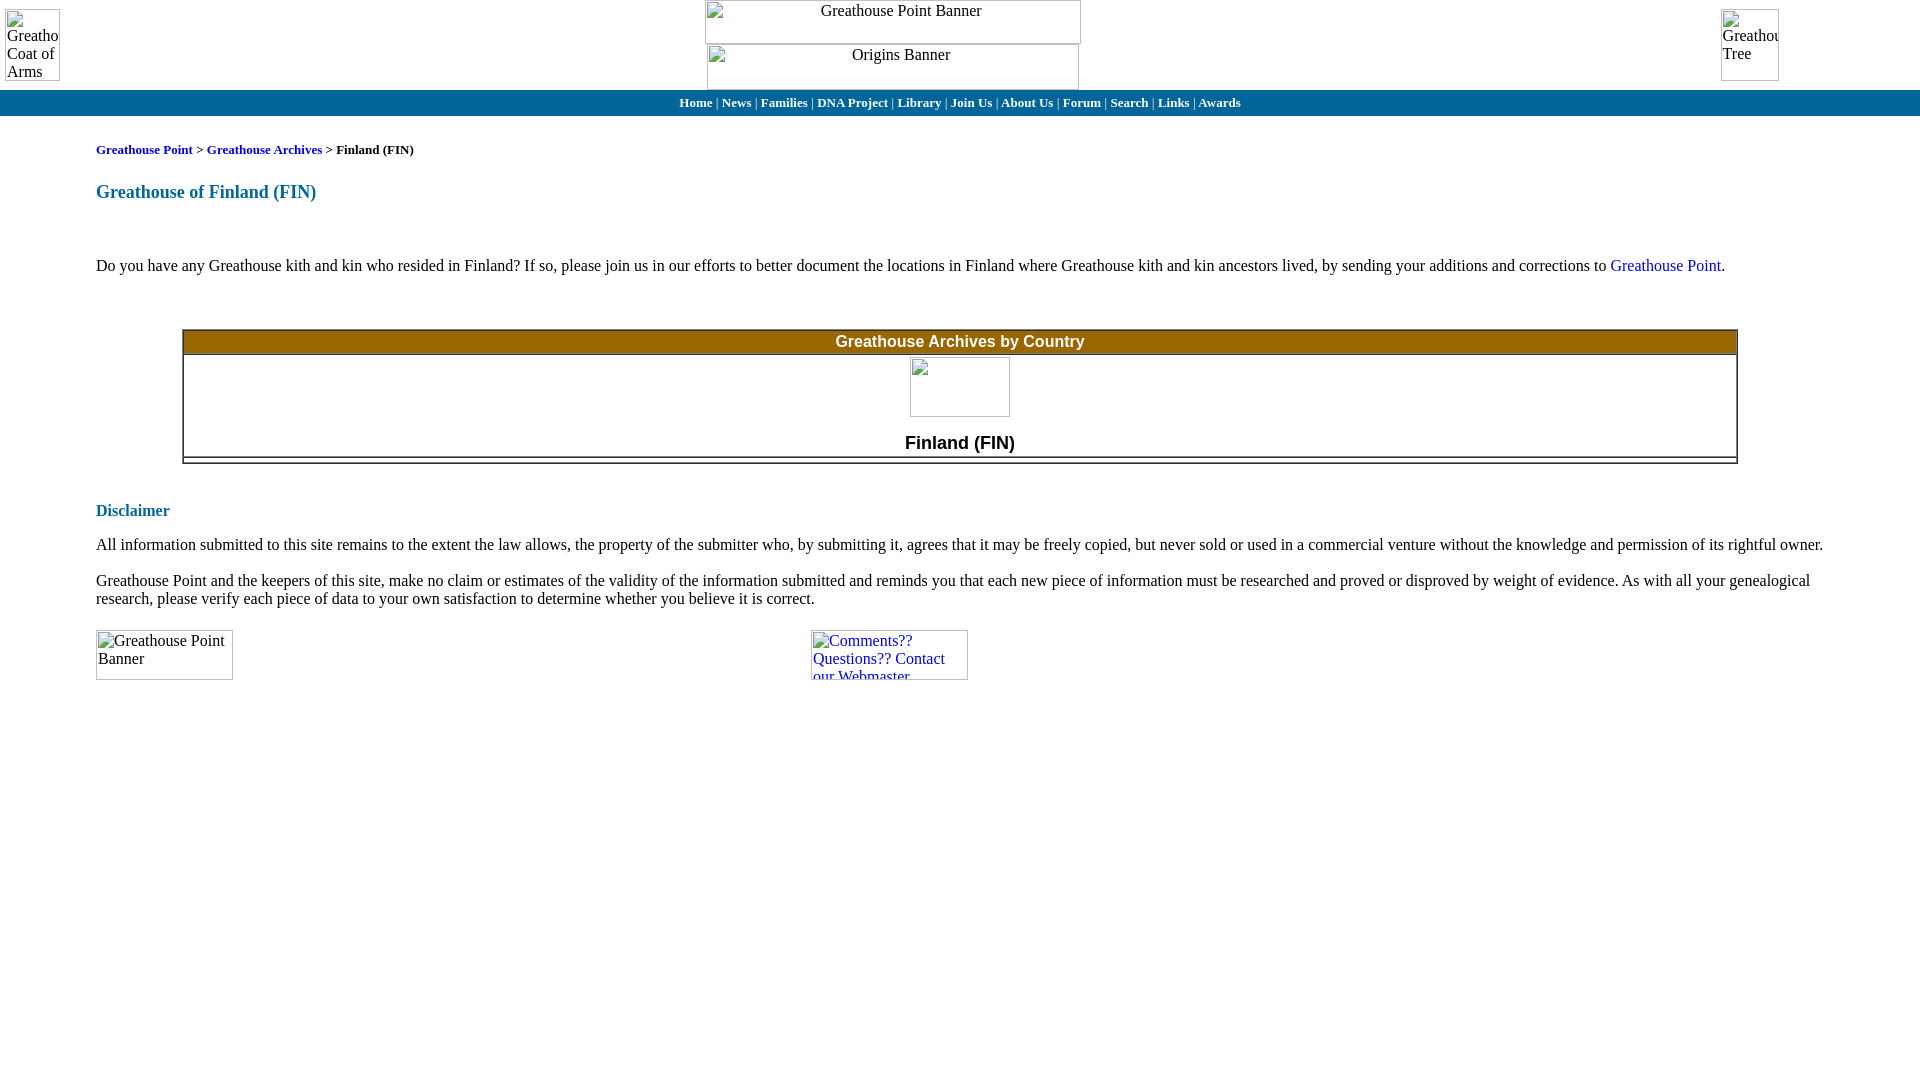 The width and height of the screenshot is (1920, 1080). I want to click on Greathouse Point, so click(1665, 266).